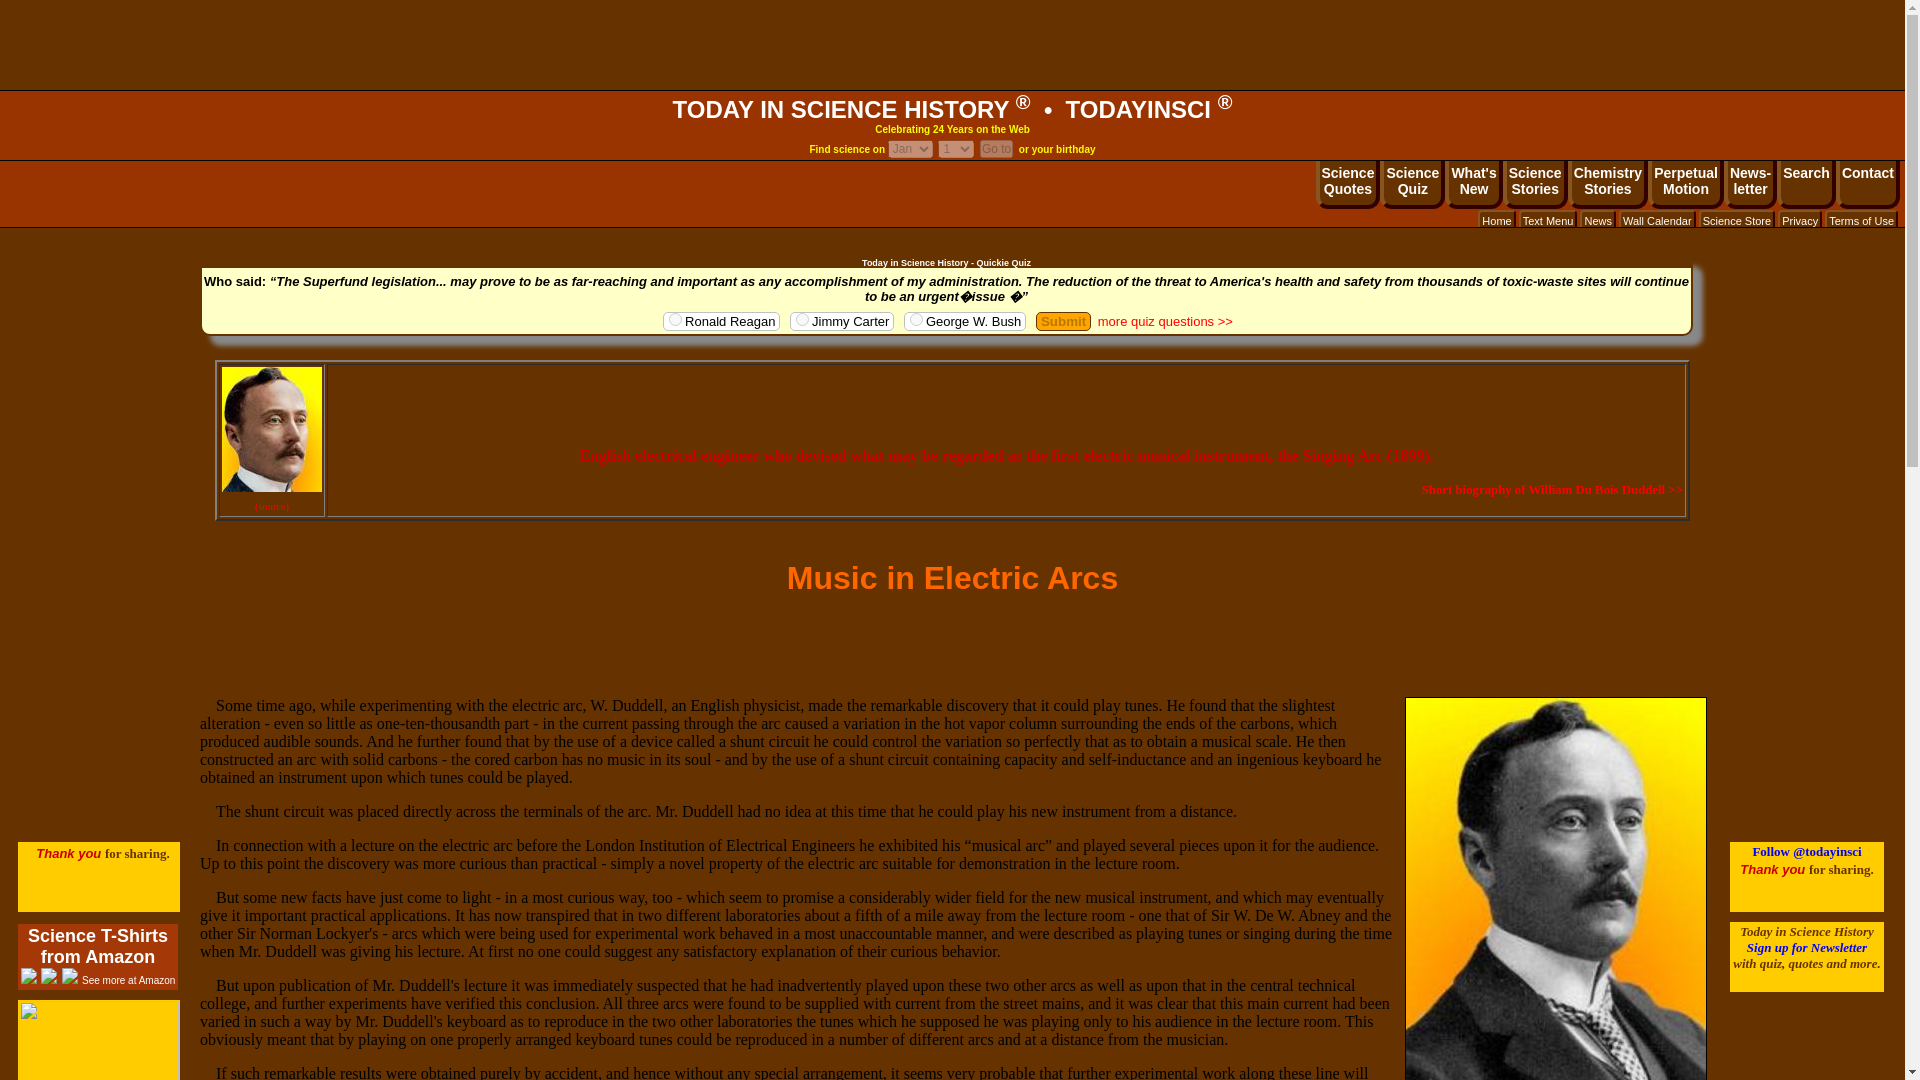 The image size is (1920, 1080). What do you see at coordinates (1806, 184) in the screenshot?
I see `Contact` at bounding box center [1806, 184].